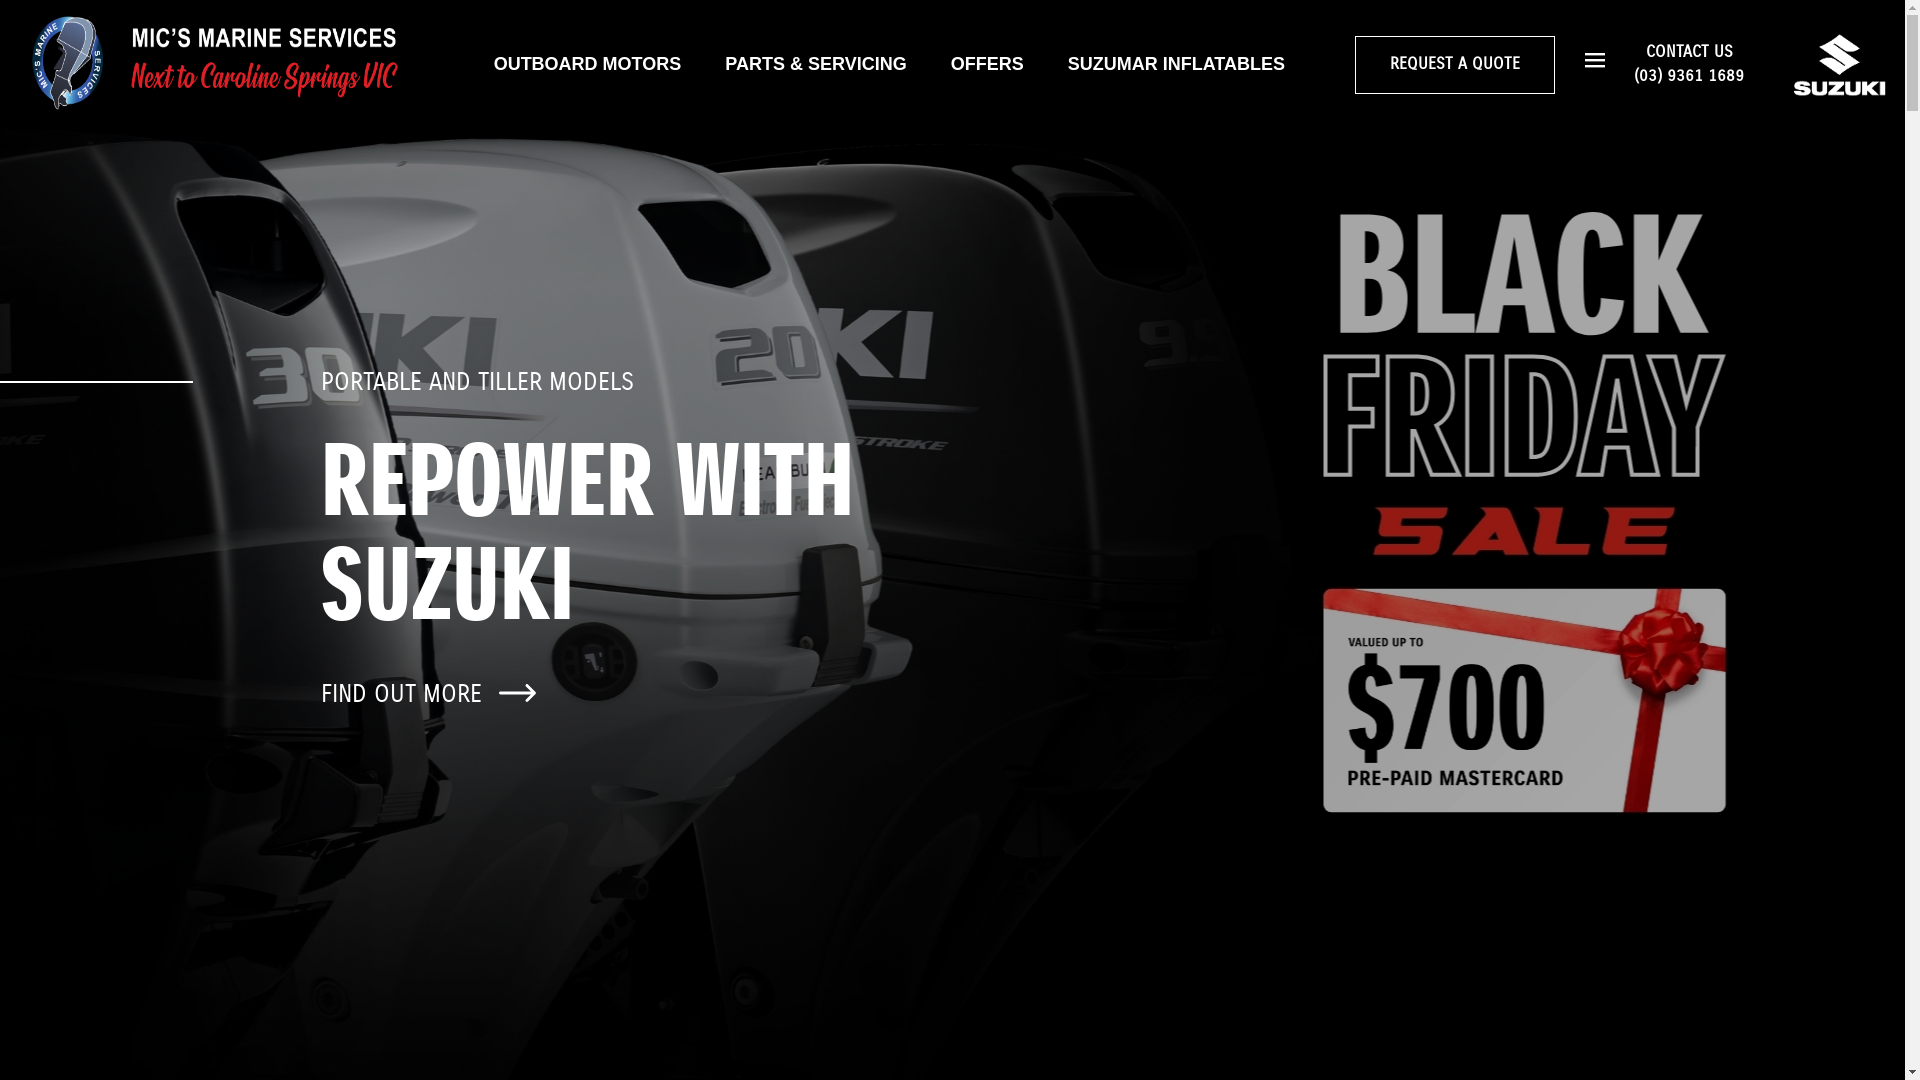 The width and height of the screenshot is (1920, 1080). Describe the element at coordinates (1176, 64) in the screenshot. I see `SUZUMAR INFLATABLES` at that location.